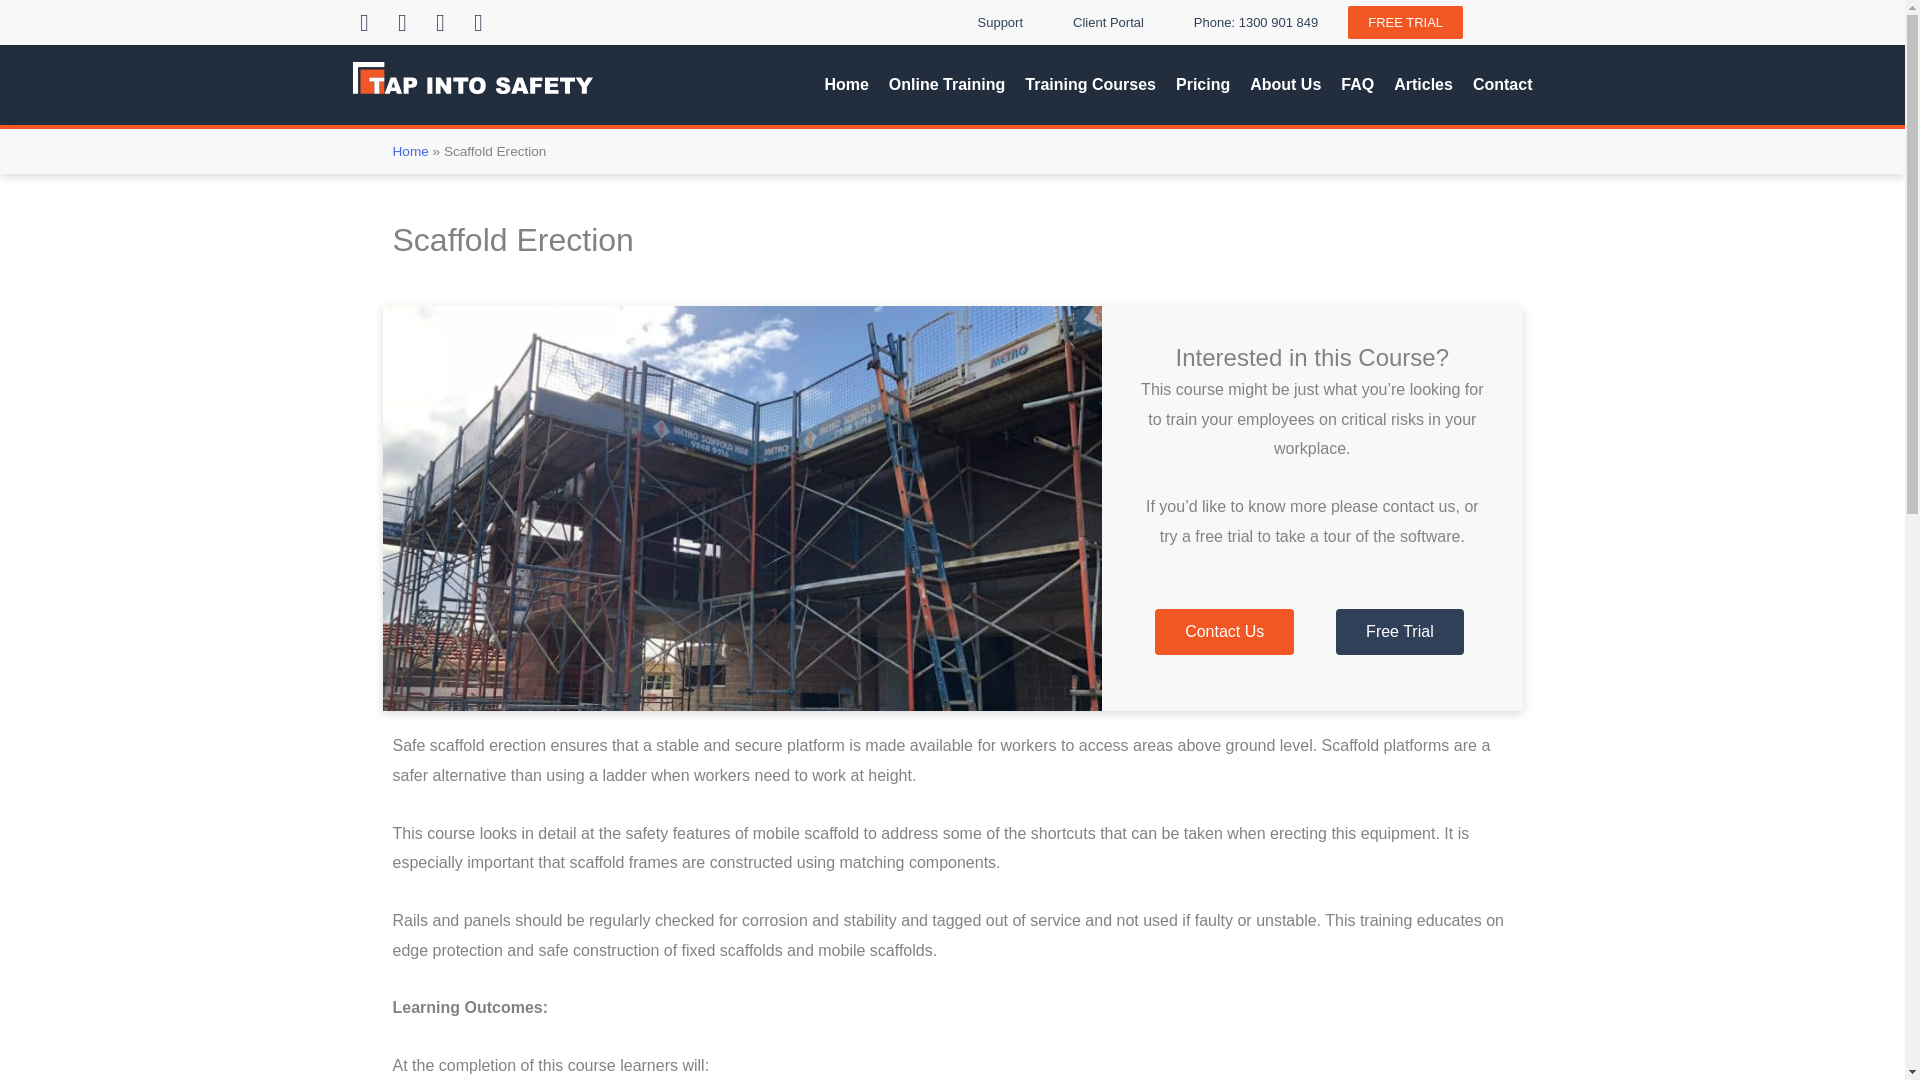 Image resolution: width=1920 pixels, height=1080 pixels. Describe the element at coordinates (946, 85) in the screenshot. I see `Online Training` at that location.